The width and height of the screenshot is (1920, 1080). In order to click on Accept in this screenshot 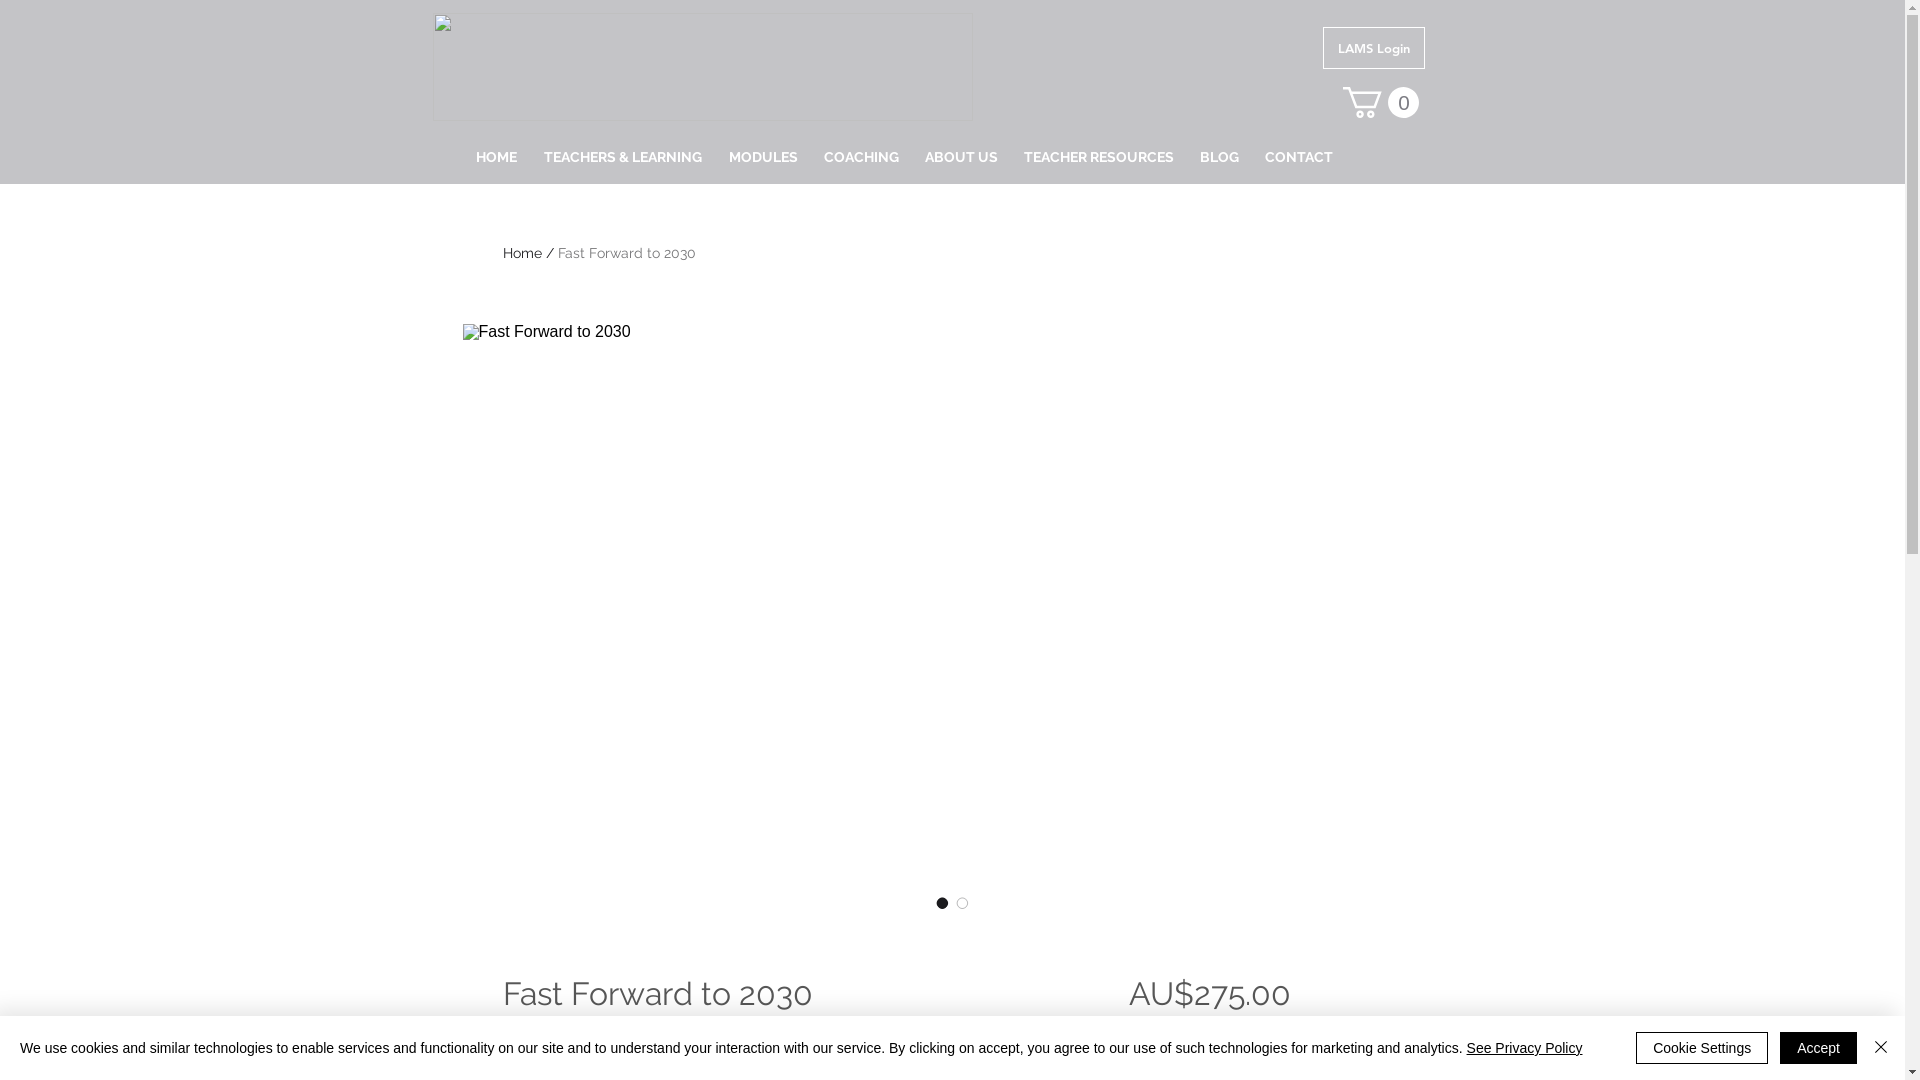, I will do `click(1818, 1048)`.